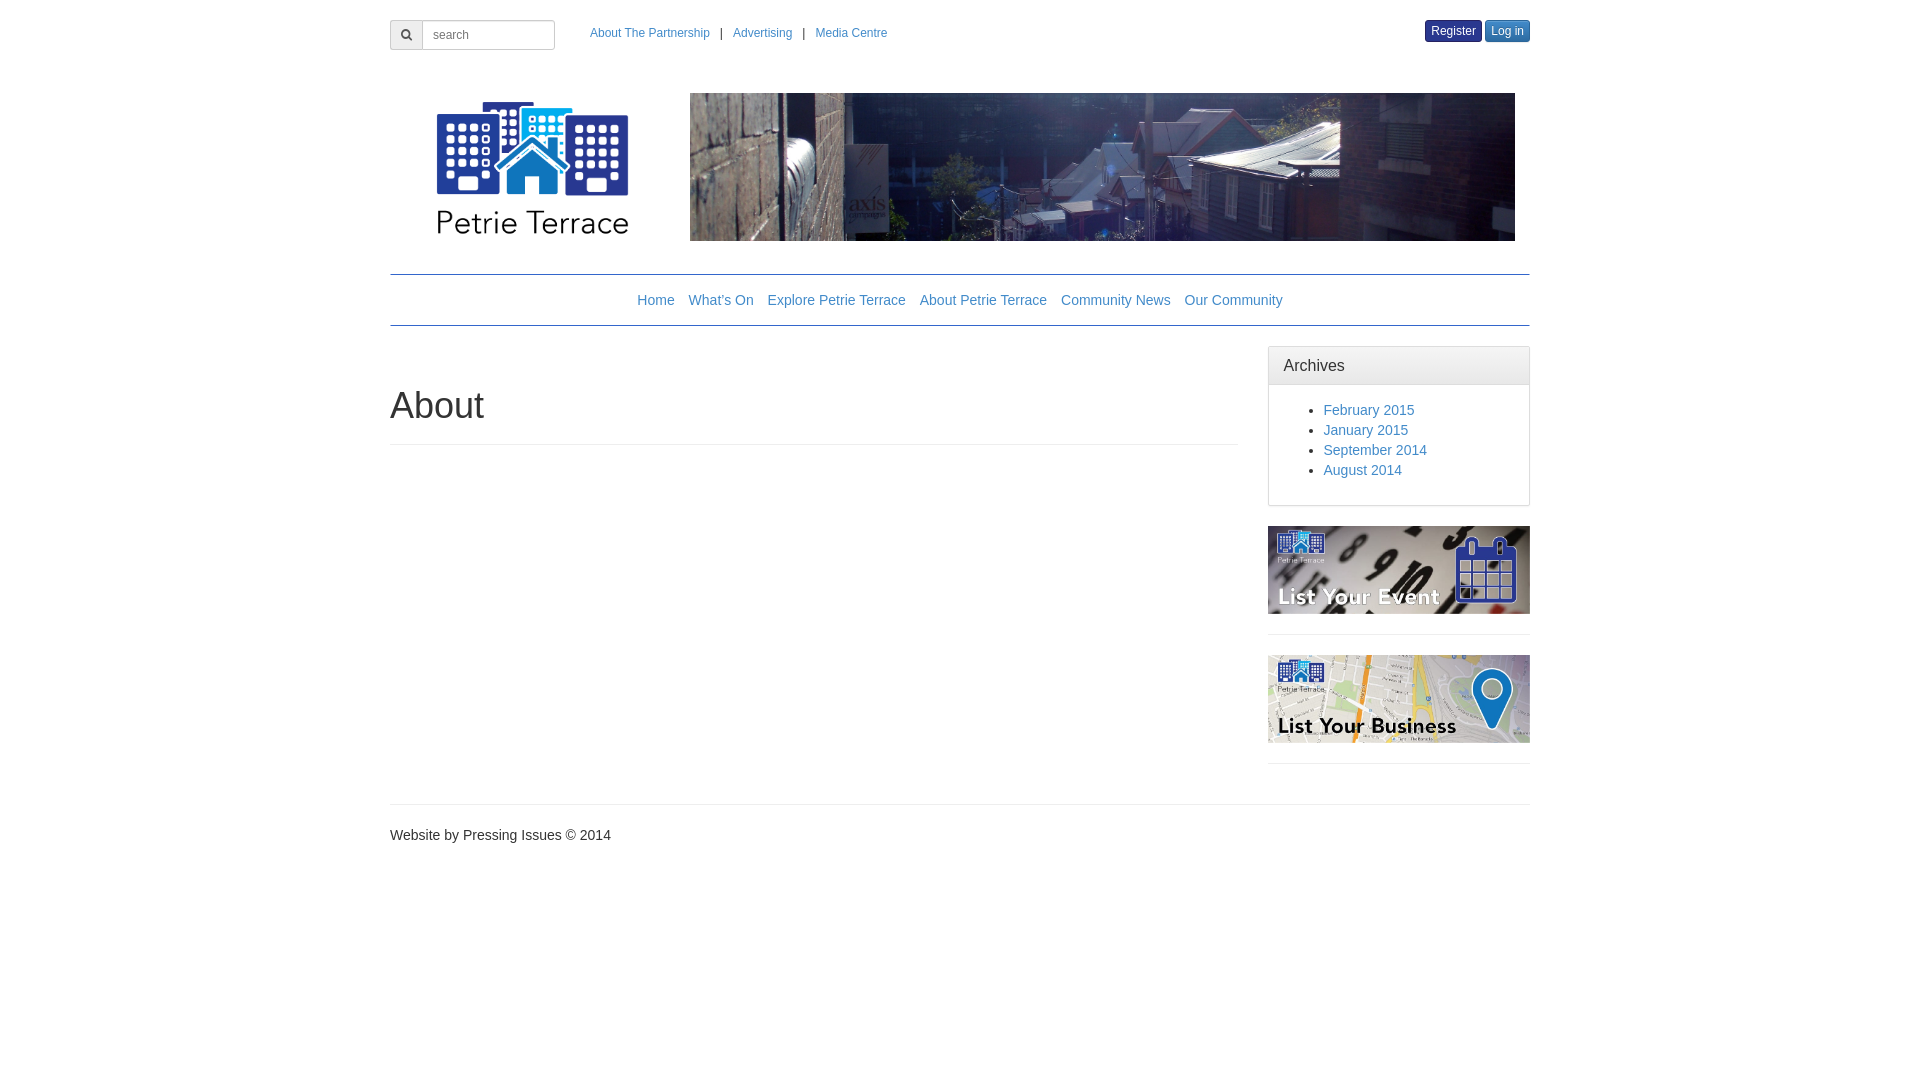 This screenshot has height=1080, width=1920. Describe the element at coordinates (656, 300) in the screenshot. I see `Home` at that location.